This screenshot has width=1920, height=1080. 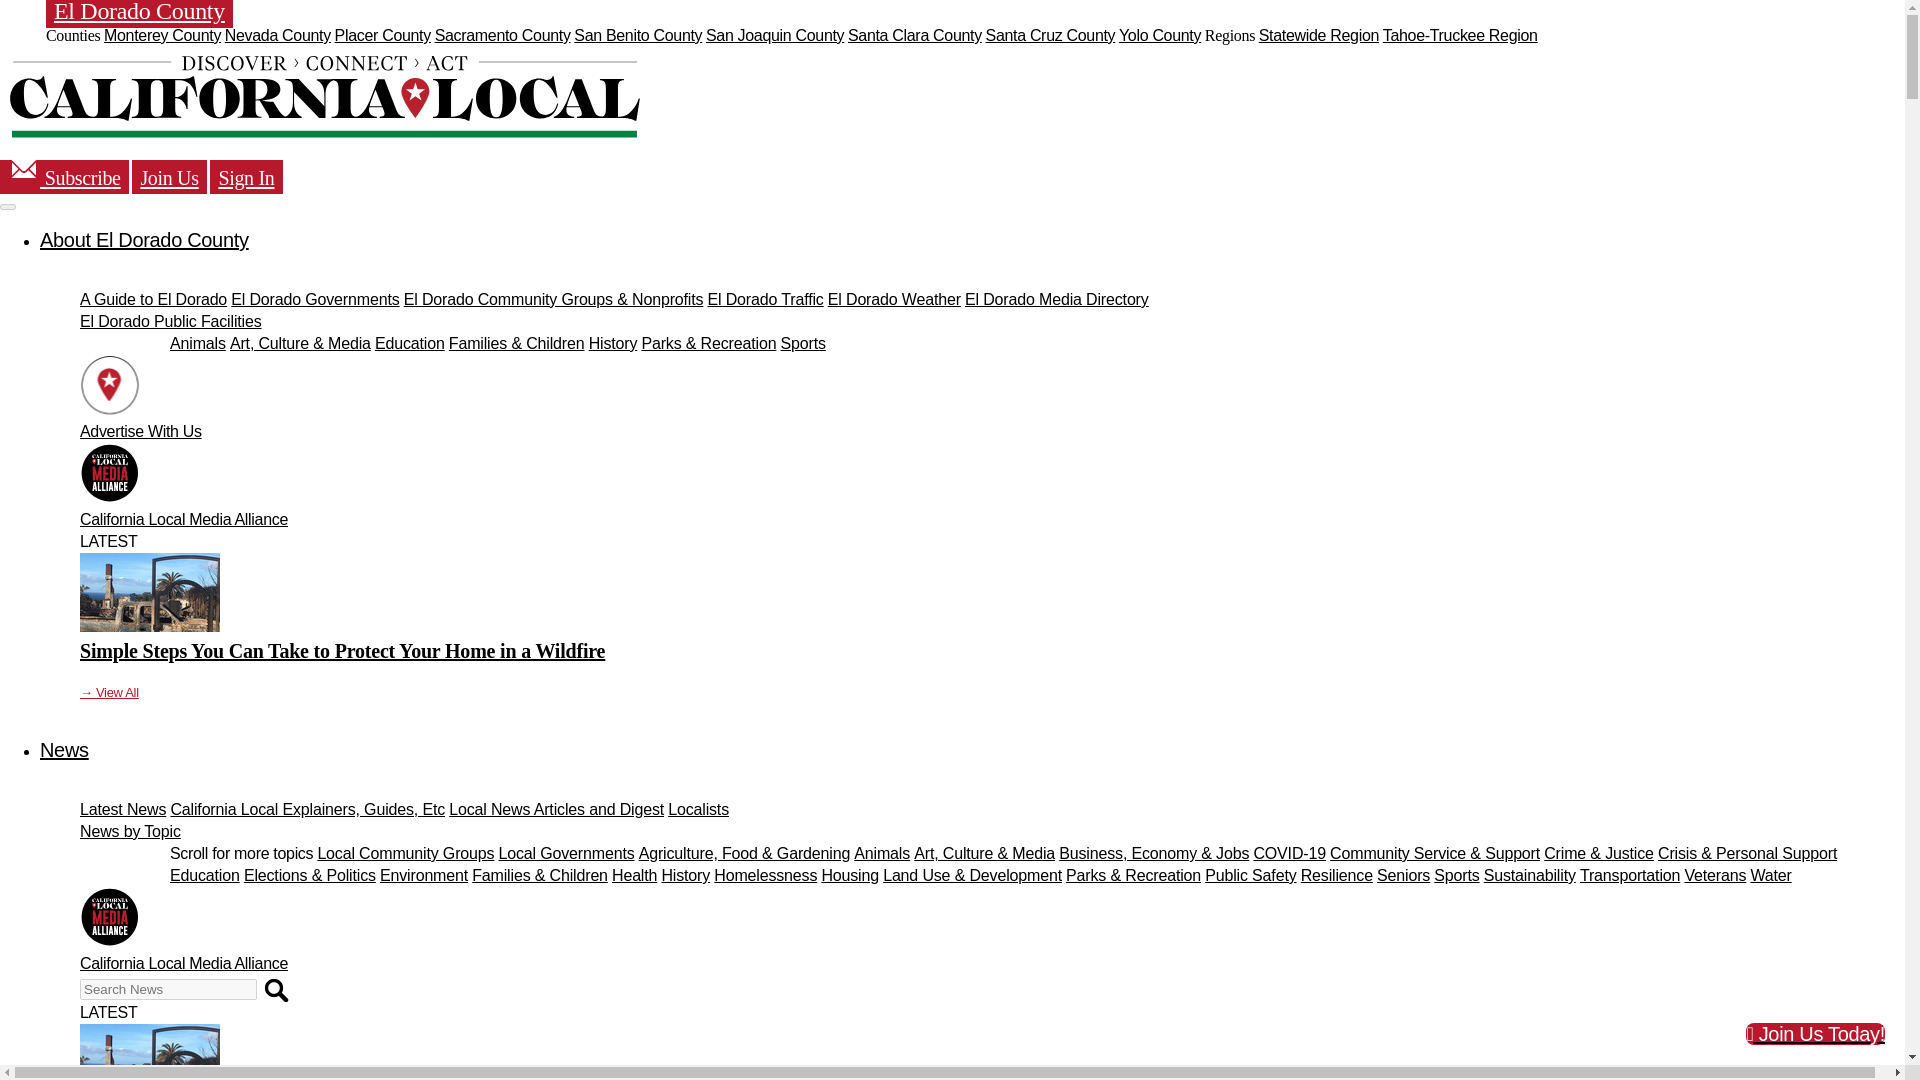 What do you see at coordinates (168, 176) in the screenshot?
I see `Join Us` at bounding box center [168, 176].